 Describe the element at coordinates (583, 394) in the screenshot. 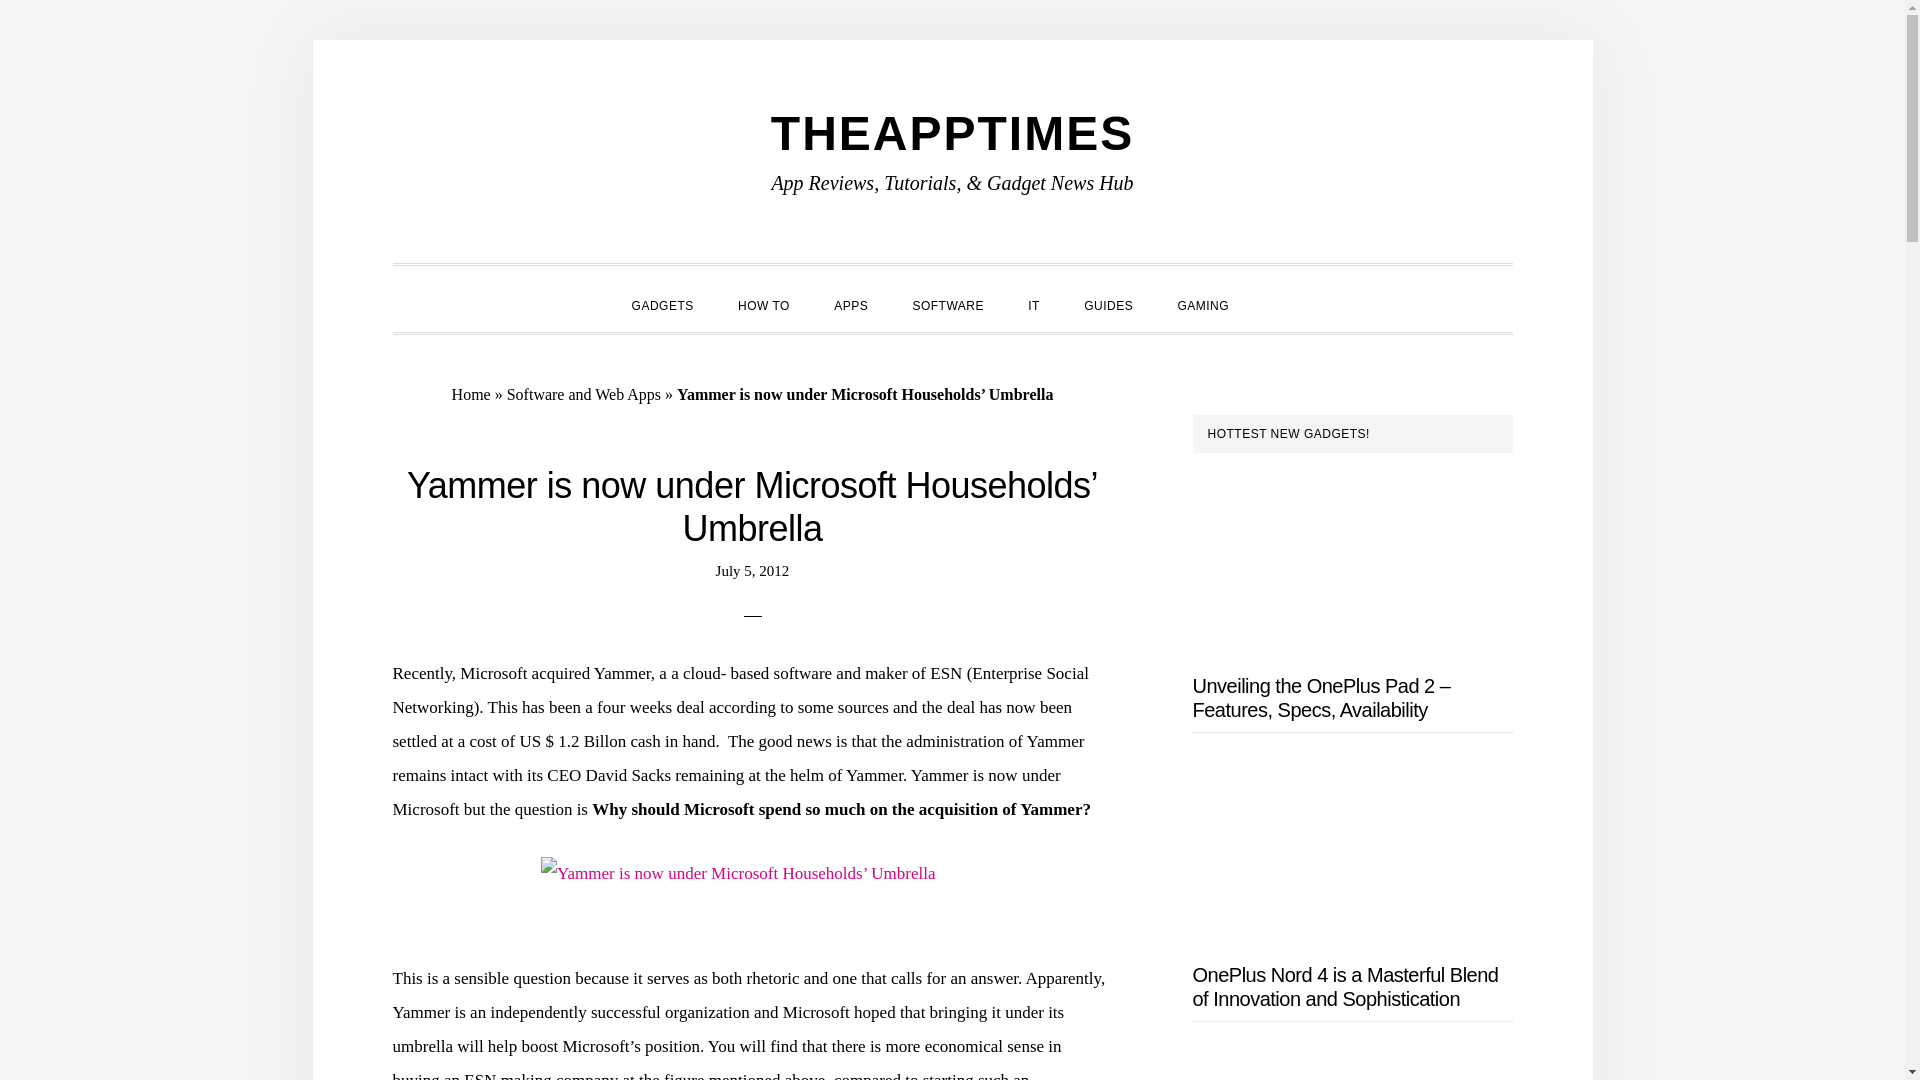

I see `Software and Web Apps` at that location.